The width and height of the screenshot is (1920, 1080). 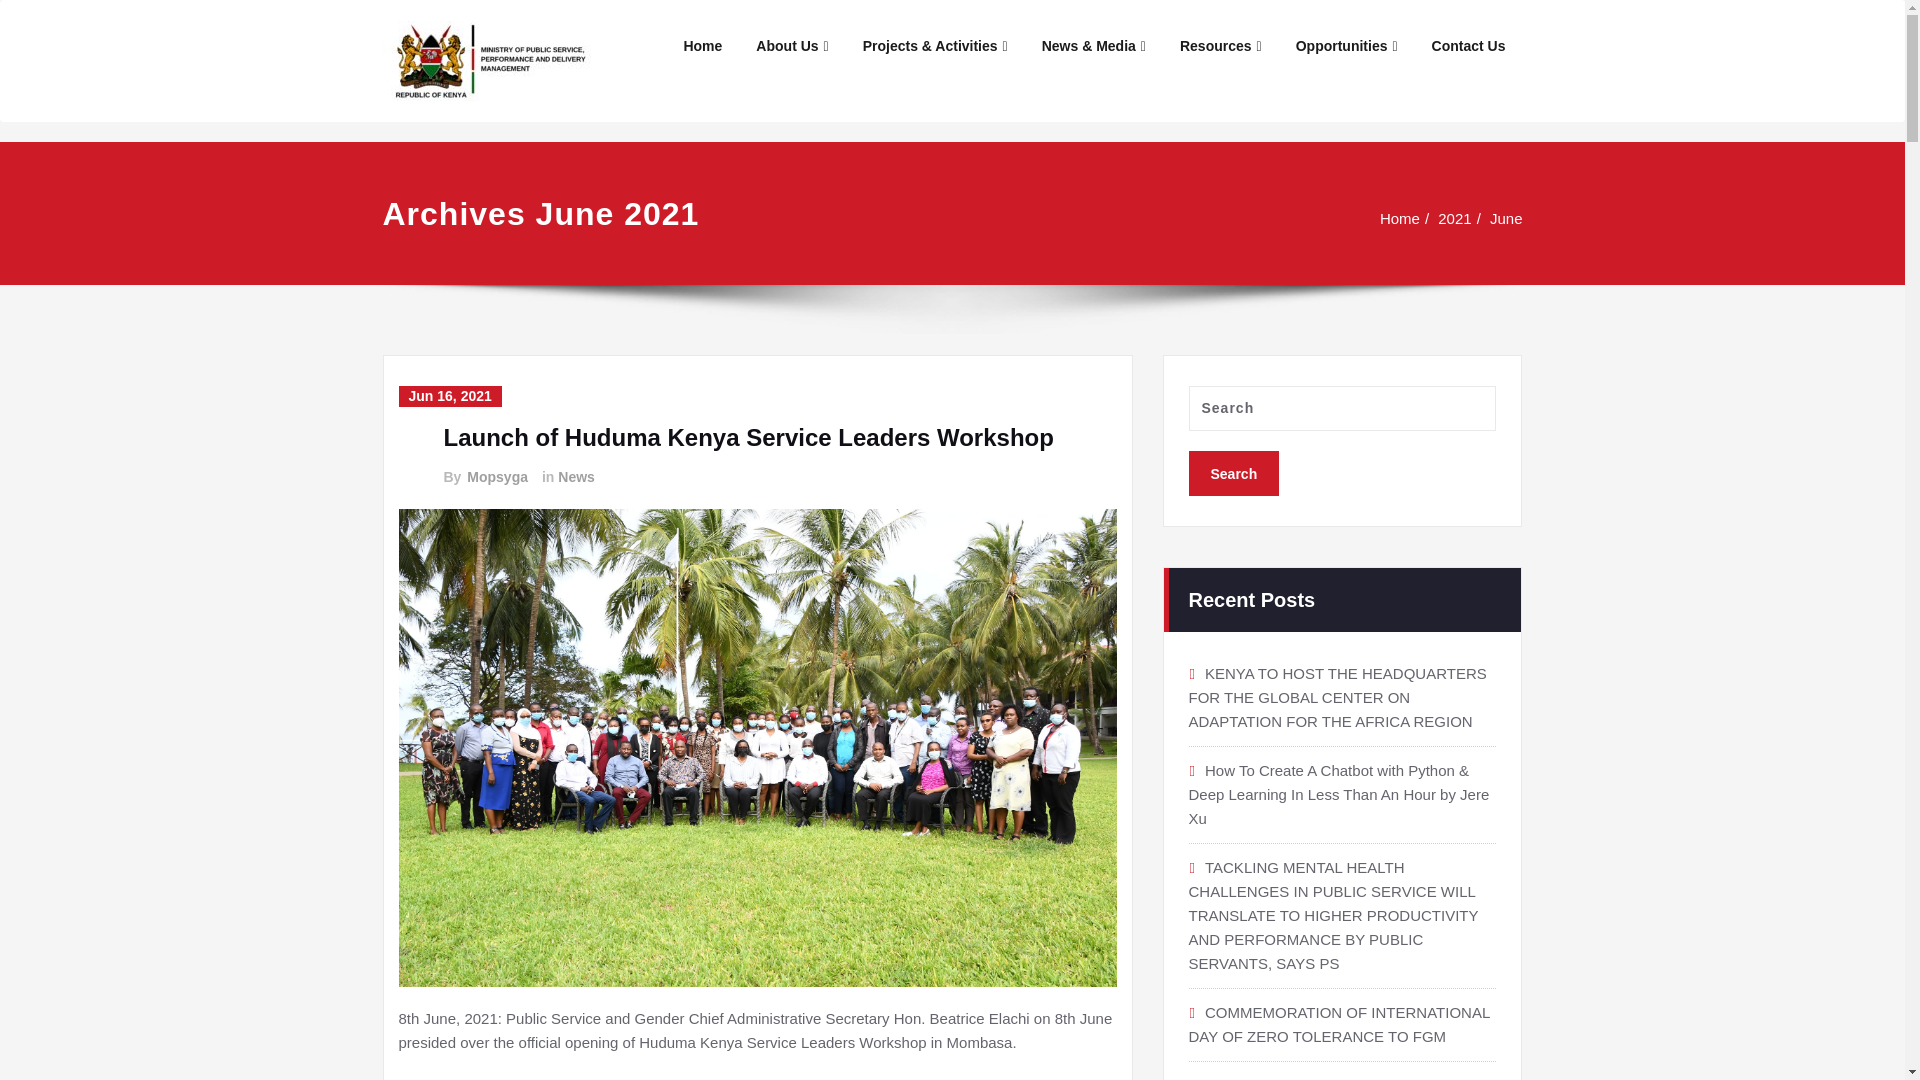 What do you see at coordinates (576, 477) in the screenshot?
I see `News` at bounding box center [576, 477].